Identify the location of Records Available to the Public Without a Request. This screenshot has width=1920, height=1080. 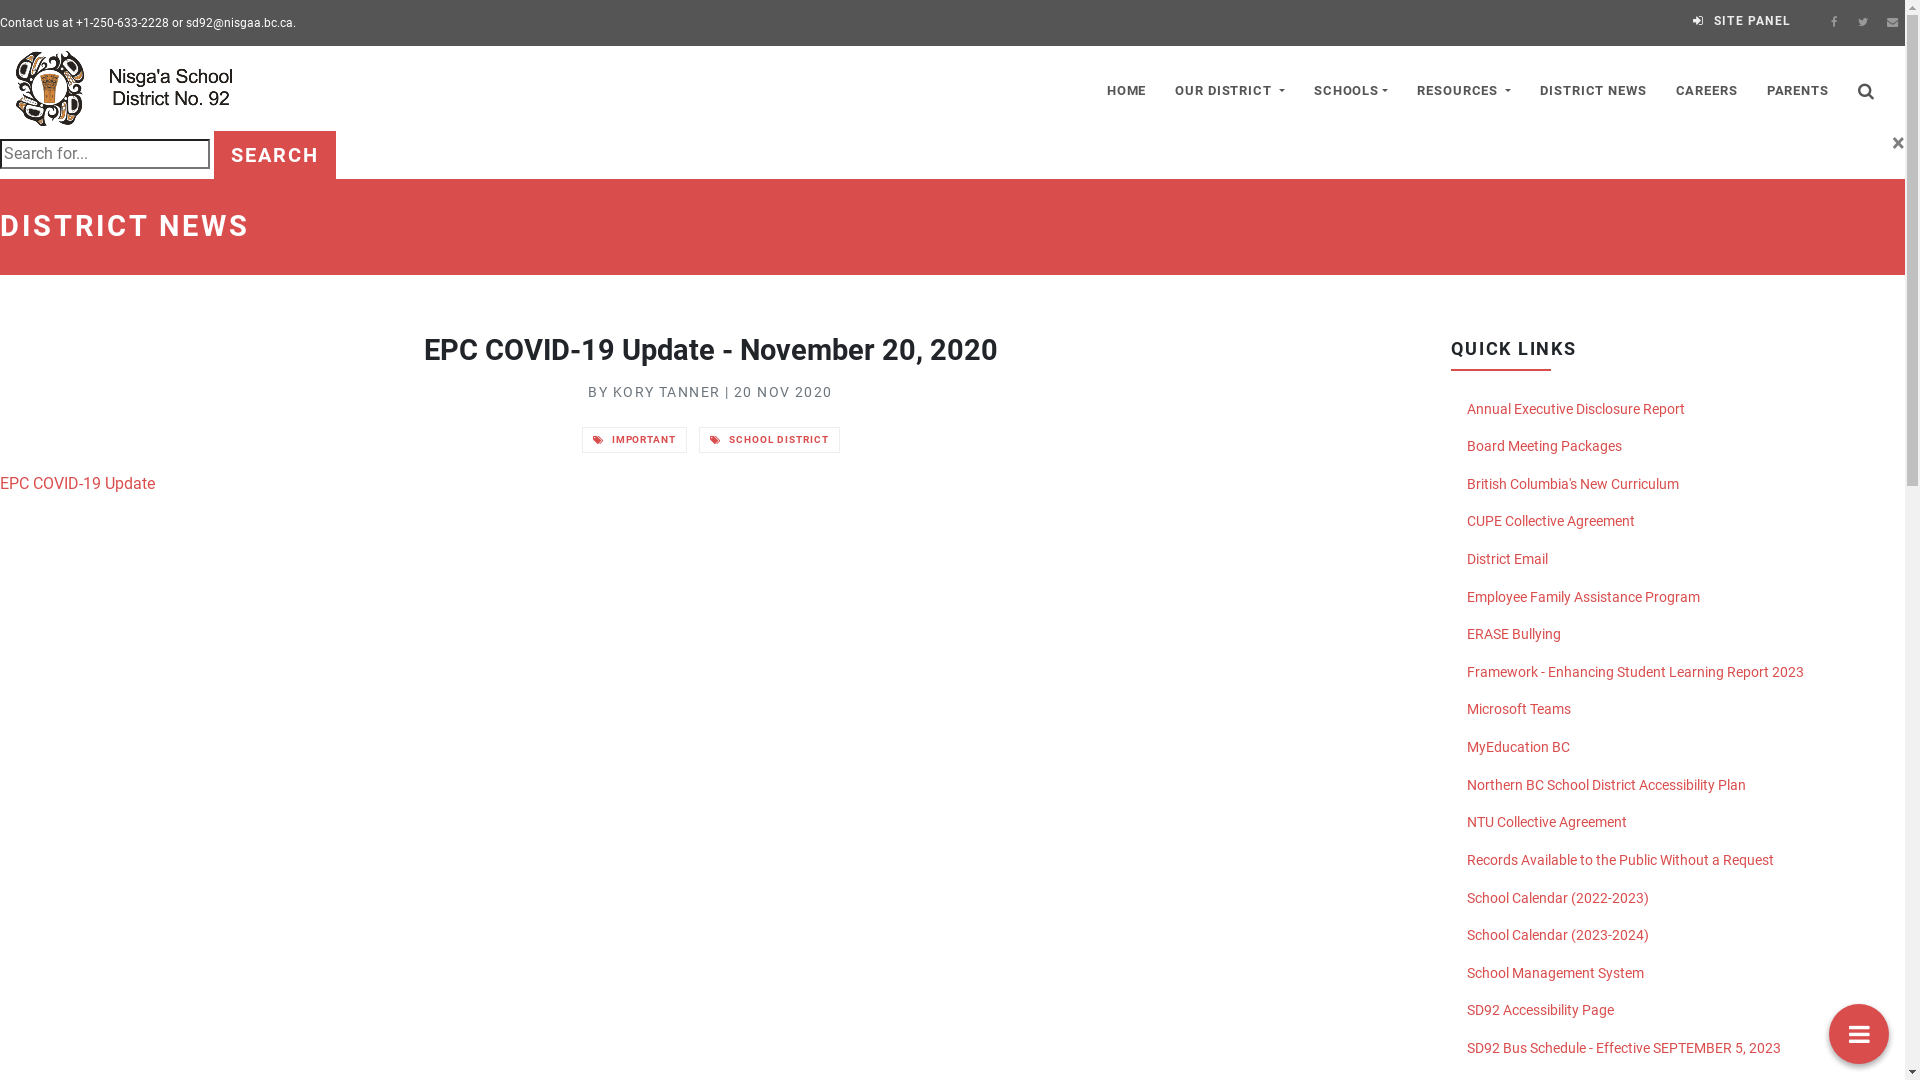
(1678, 861).